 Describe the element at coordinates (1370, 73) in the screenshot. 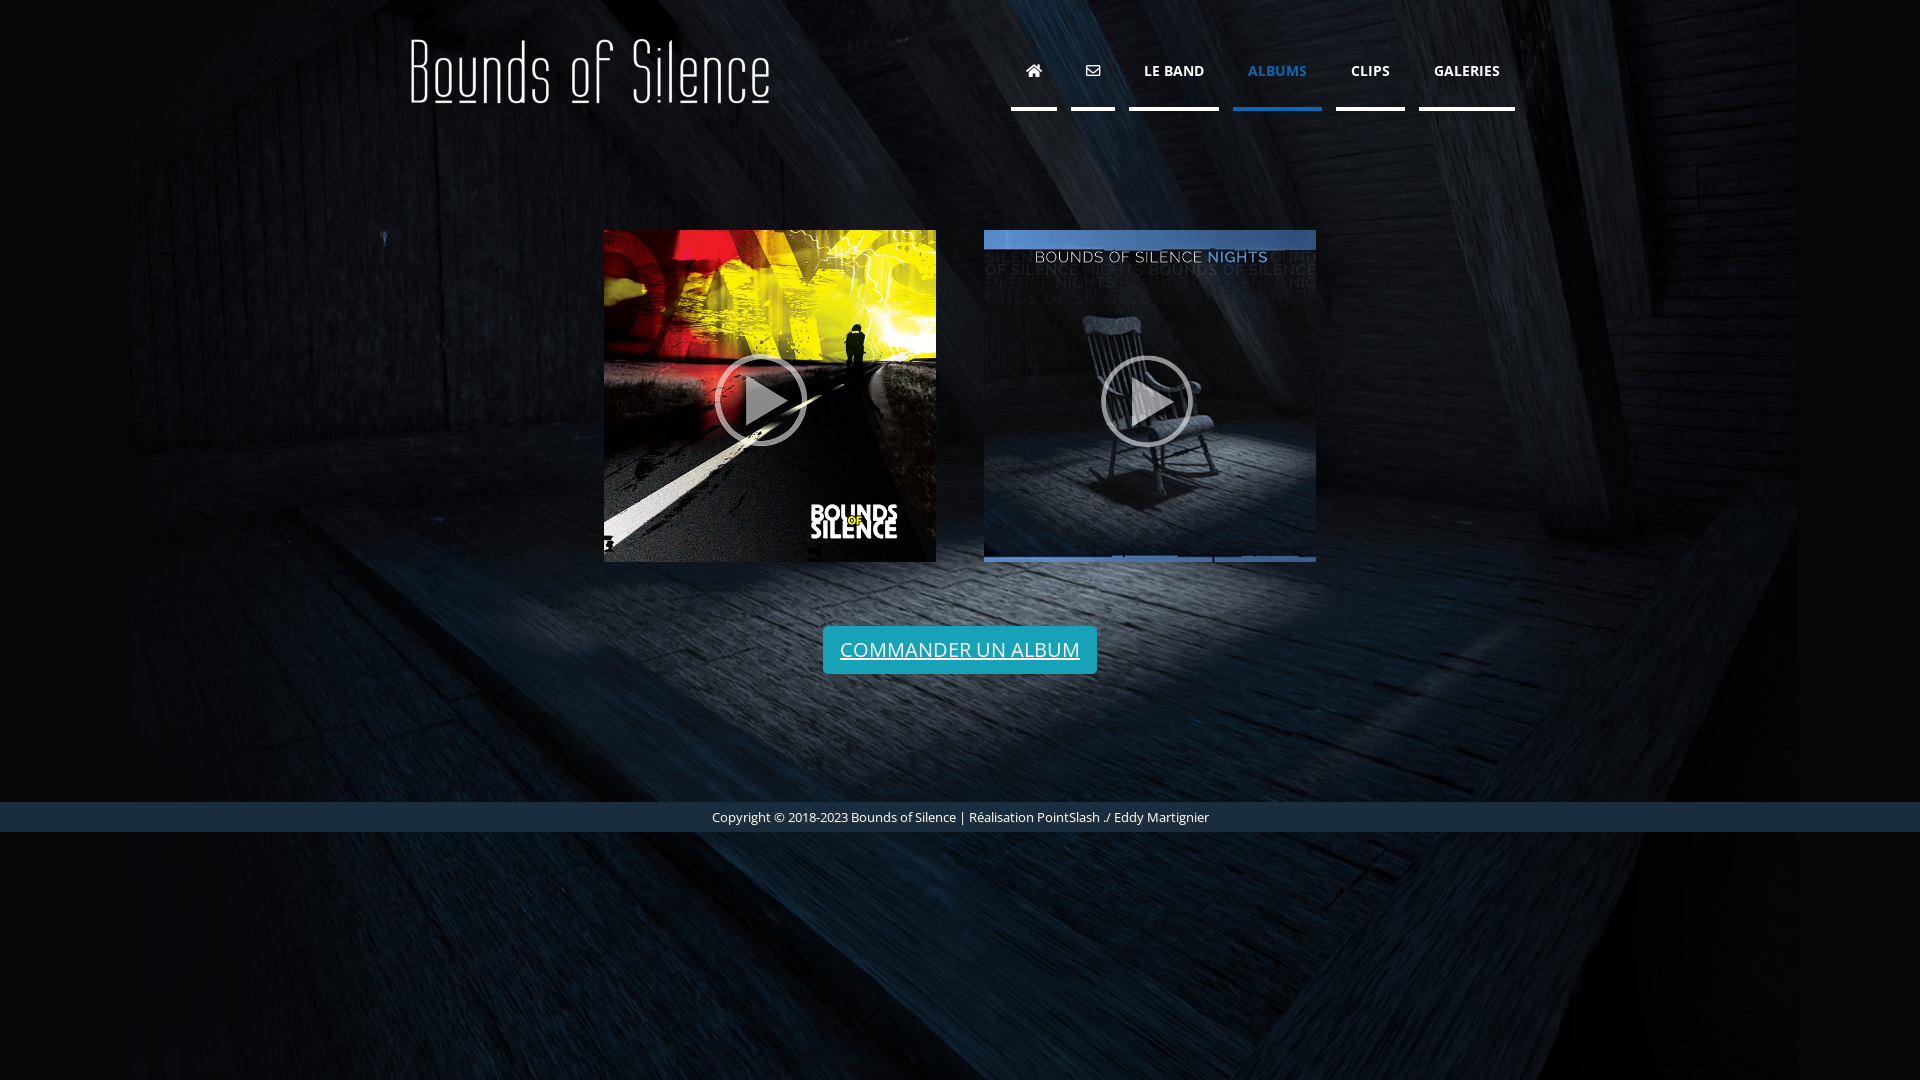

I see `CLIPS` at that location.